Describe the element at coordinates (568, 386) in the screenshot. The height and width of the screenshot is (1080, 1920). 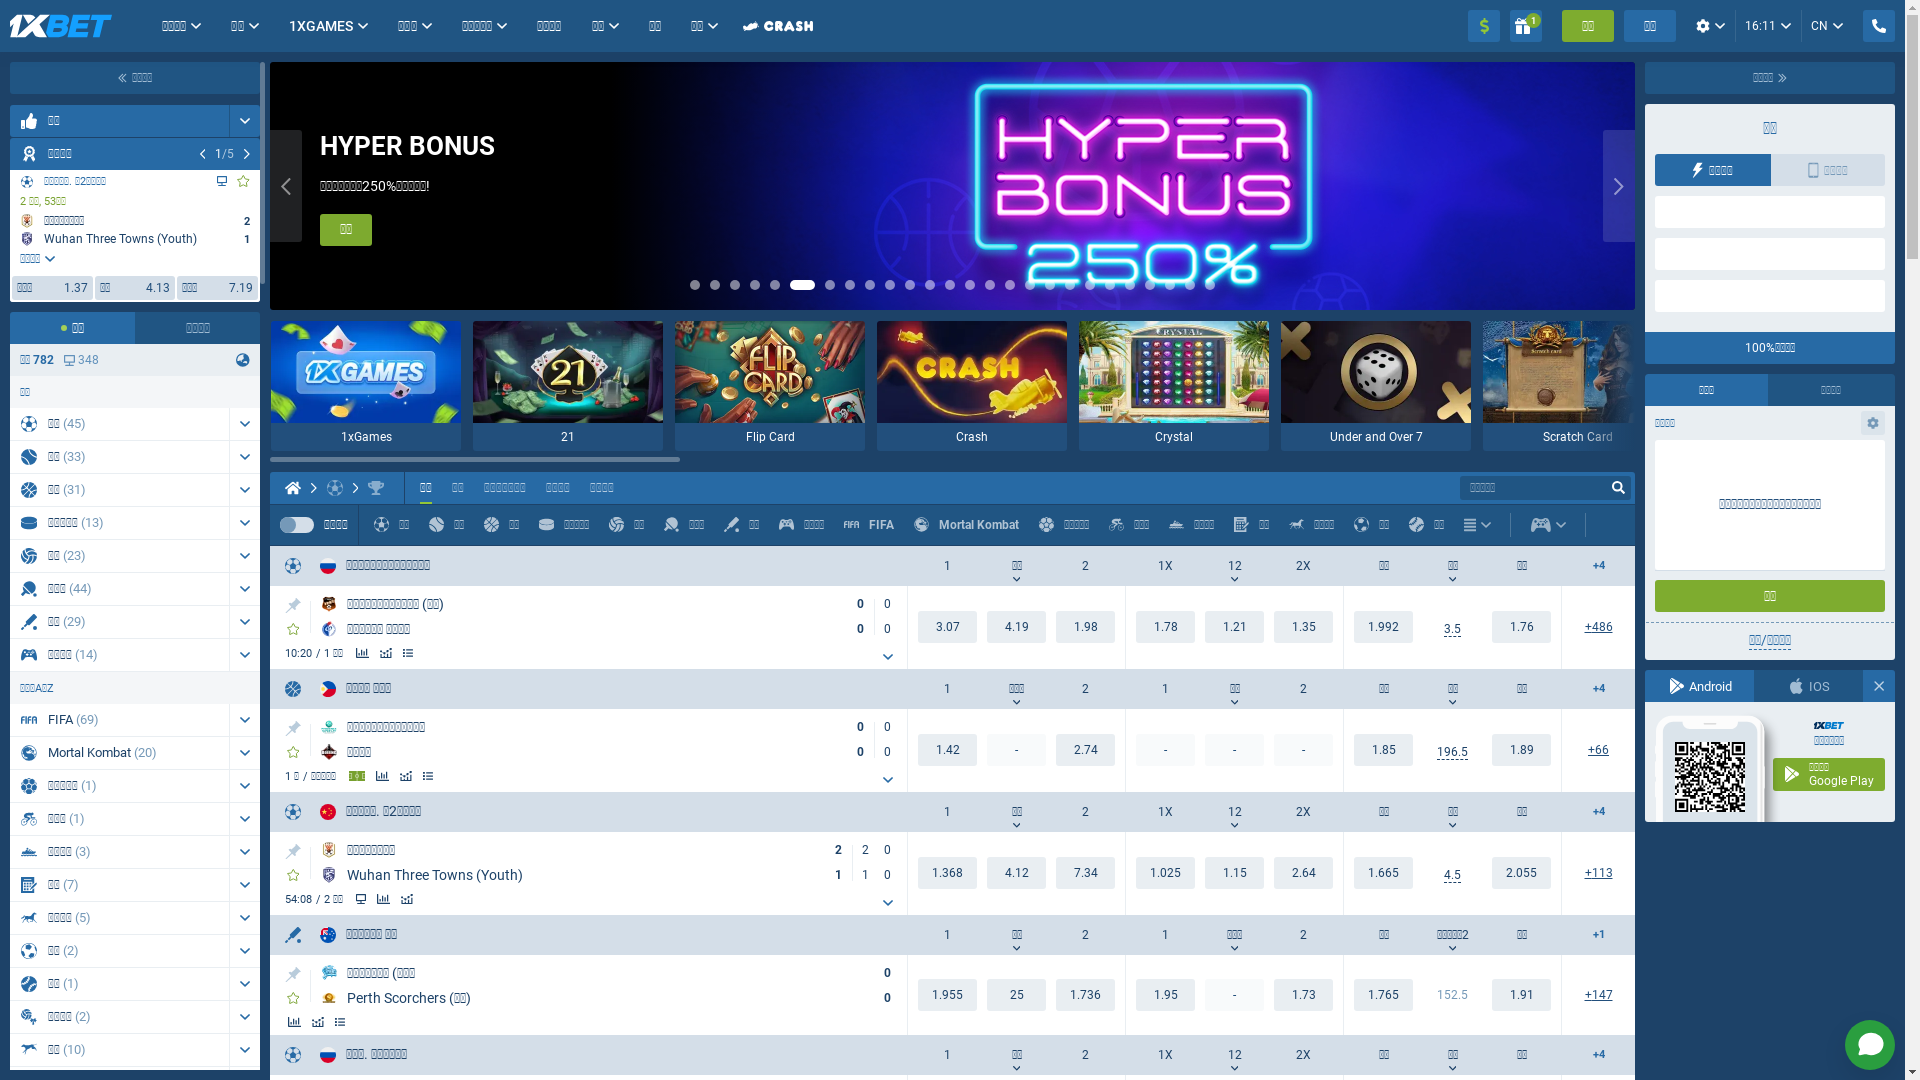
I see `21` at that location.